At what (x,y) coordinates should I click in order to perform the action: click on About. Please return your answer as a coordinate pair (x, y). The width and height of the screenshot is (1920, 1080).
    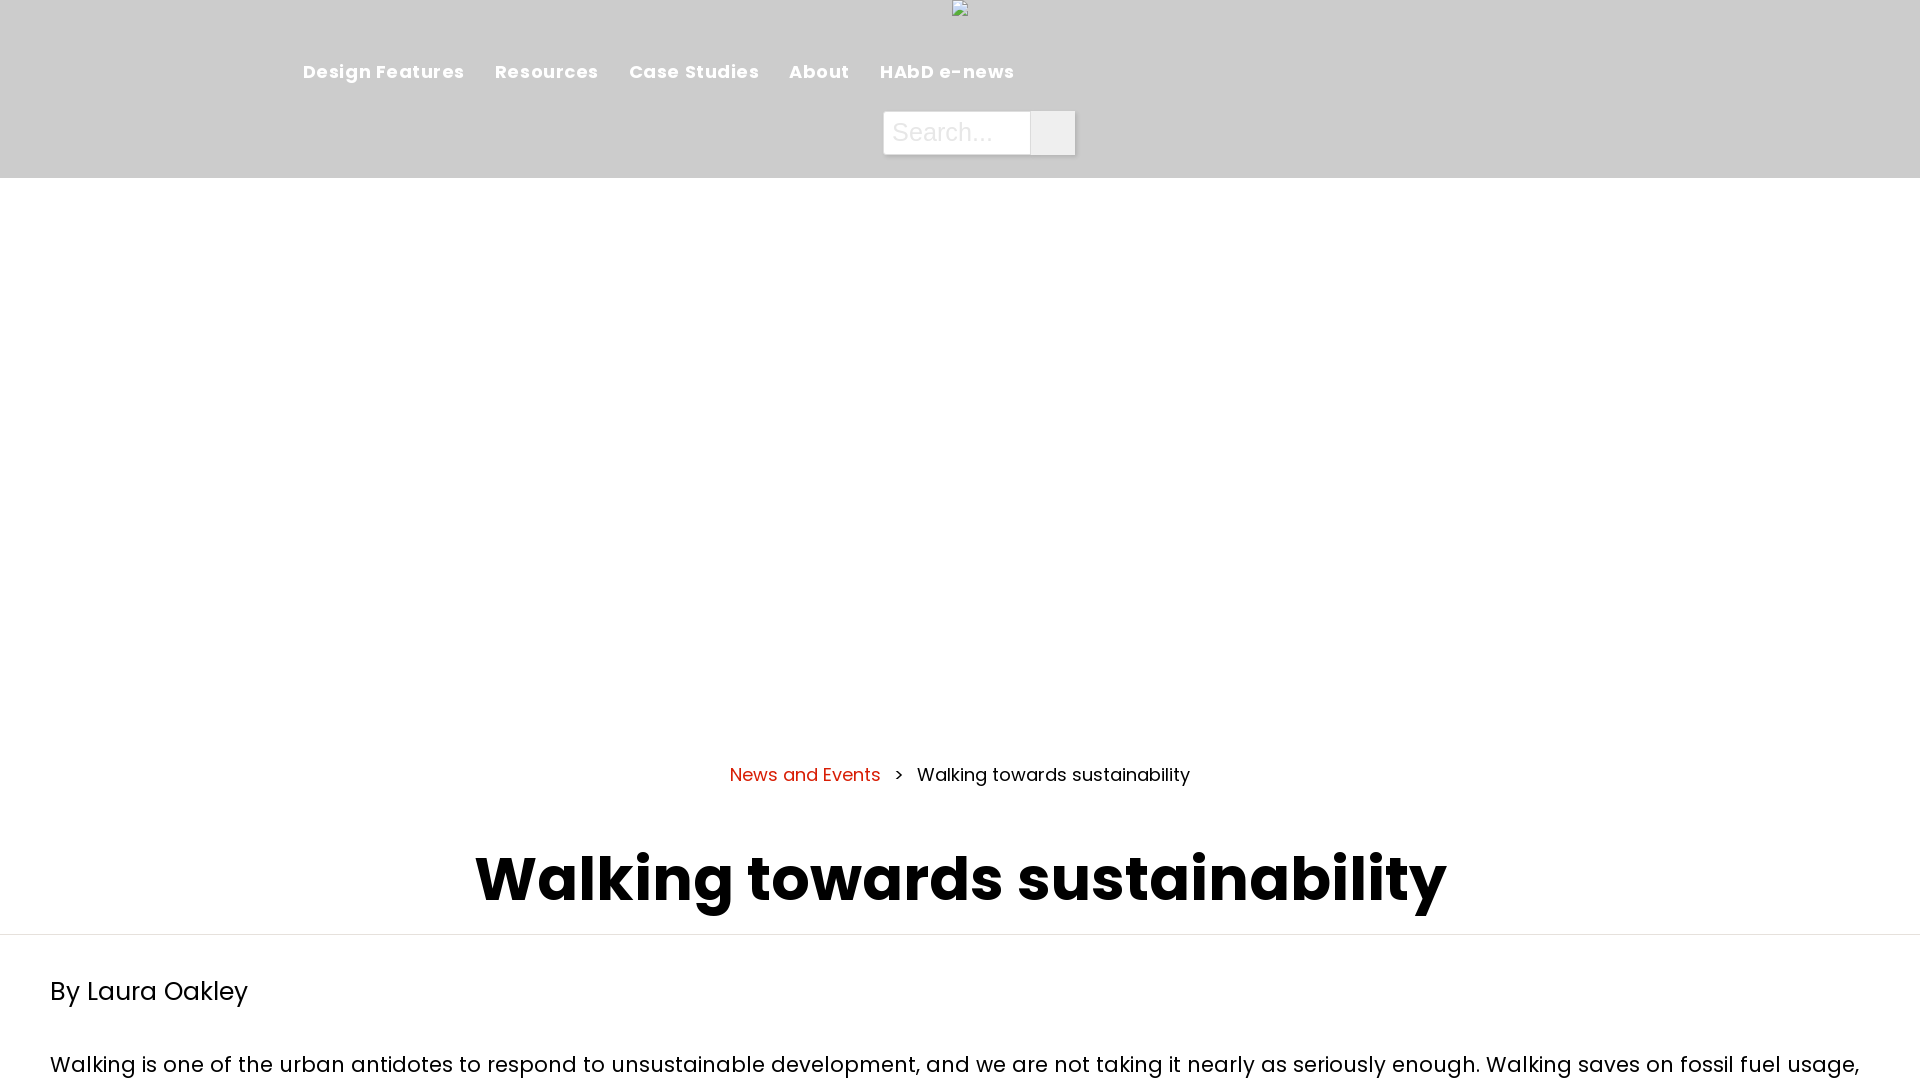
    Looking at the image, I should click on (820, 72).